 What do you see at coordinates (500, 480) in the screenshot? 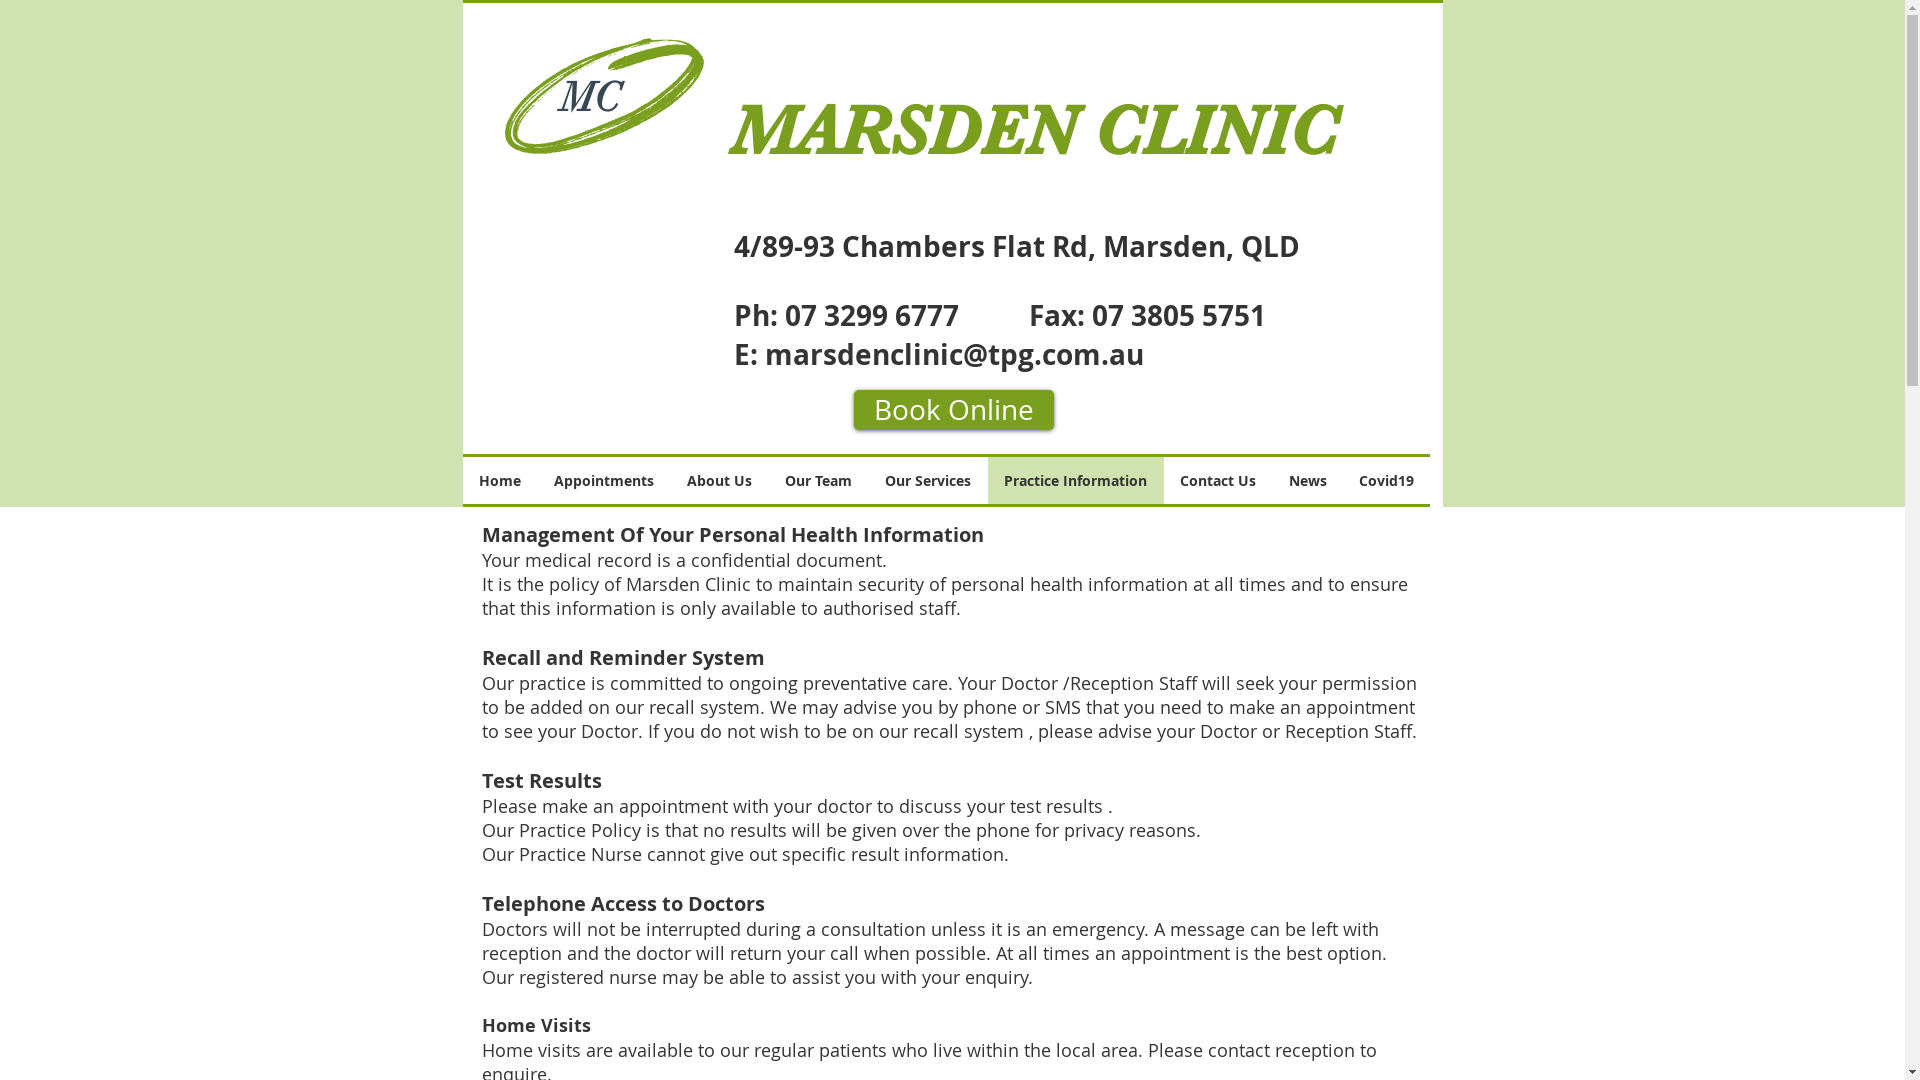
I see `Home` at bounding box center [500, 480].